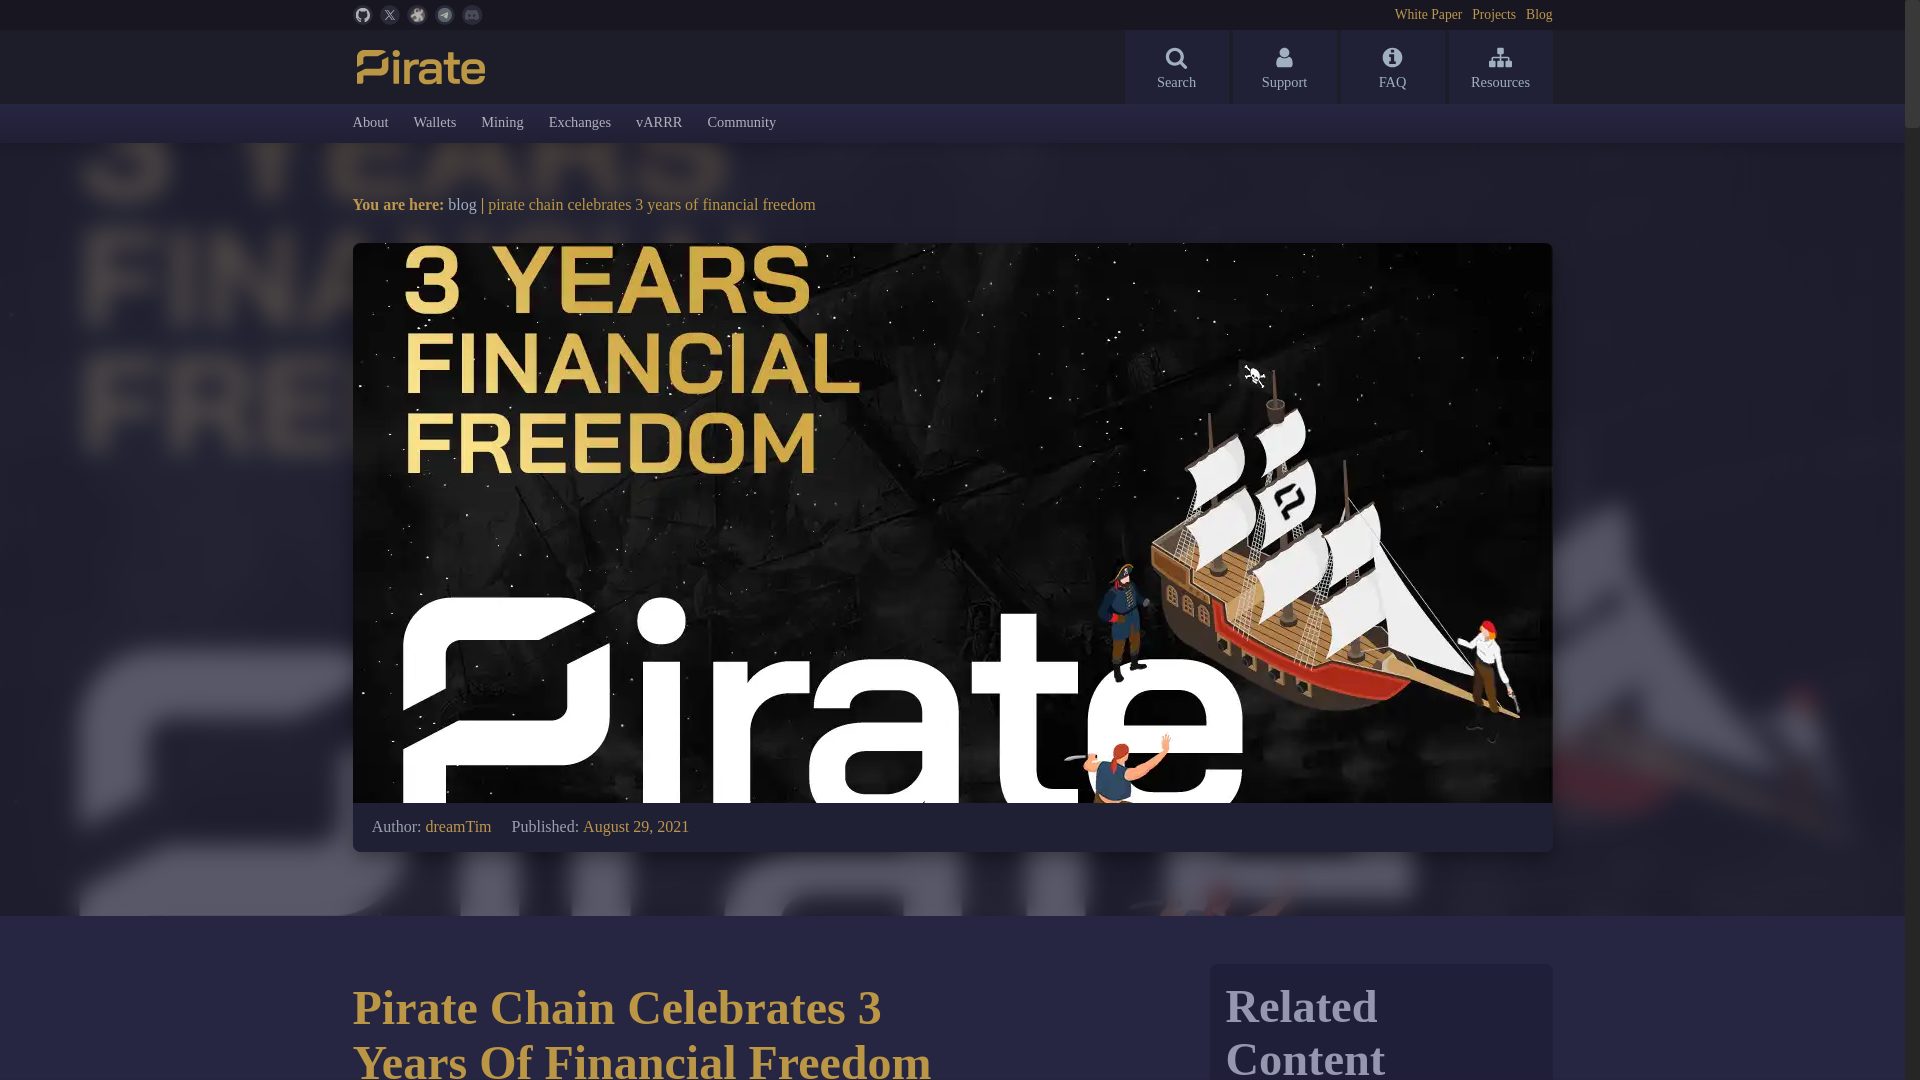 The height and width of the screenshot is (1080, 1920). I want to click on Projects, so click(1494, 14).